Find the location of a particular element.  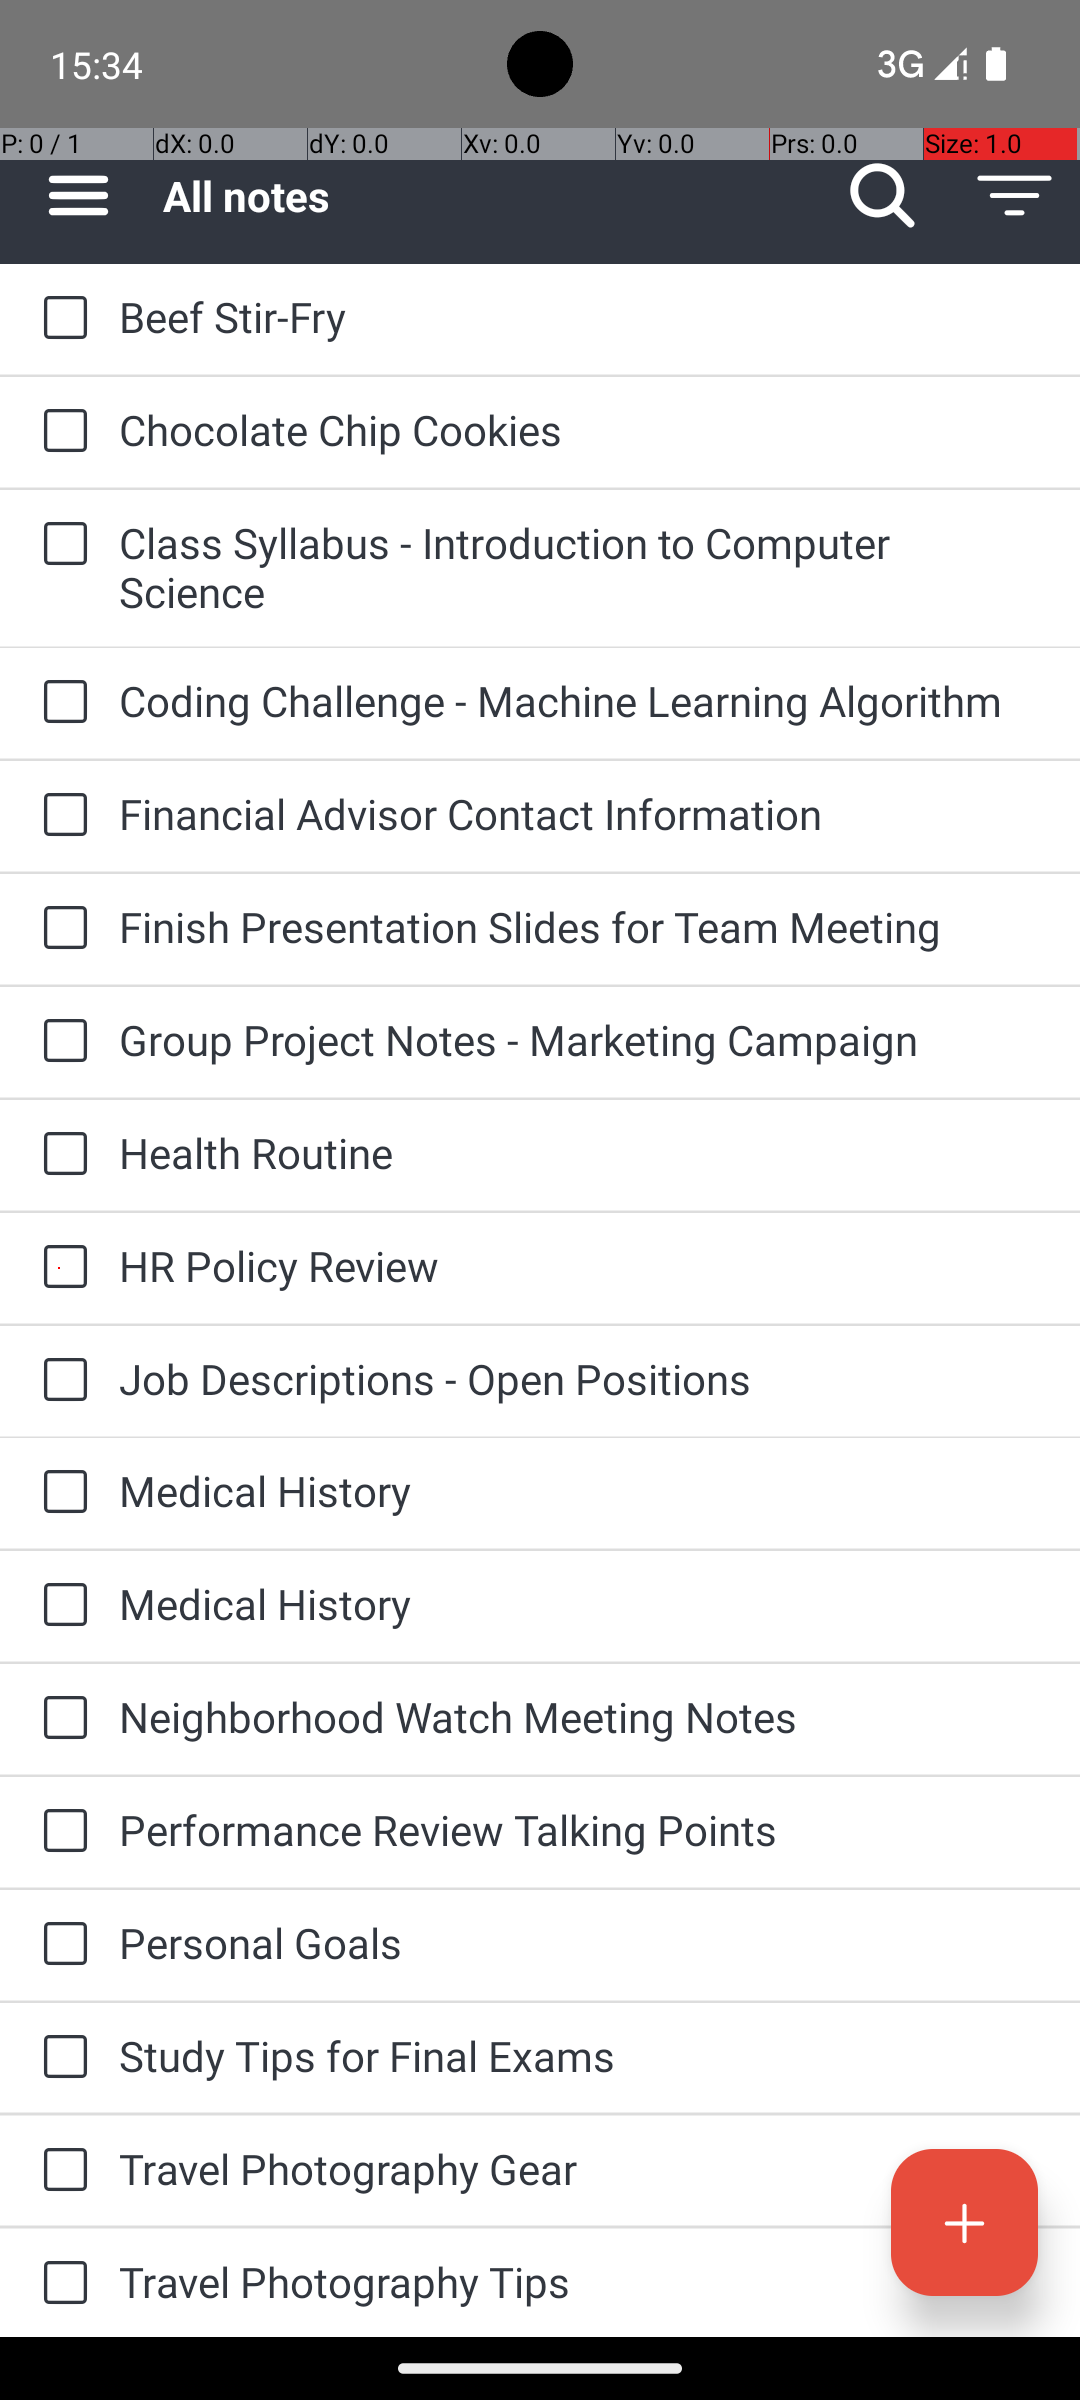

Coding Challenge - Machine Learning Algorithm is located at coordinates (580, 700).